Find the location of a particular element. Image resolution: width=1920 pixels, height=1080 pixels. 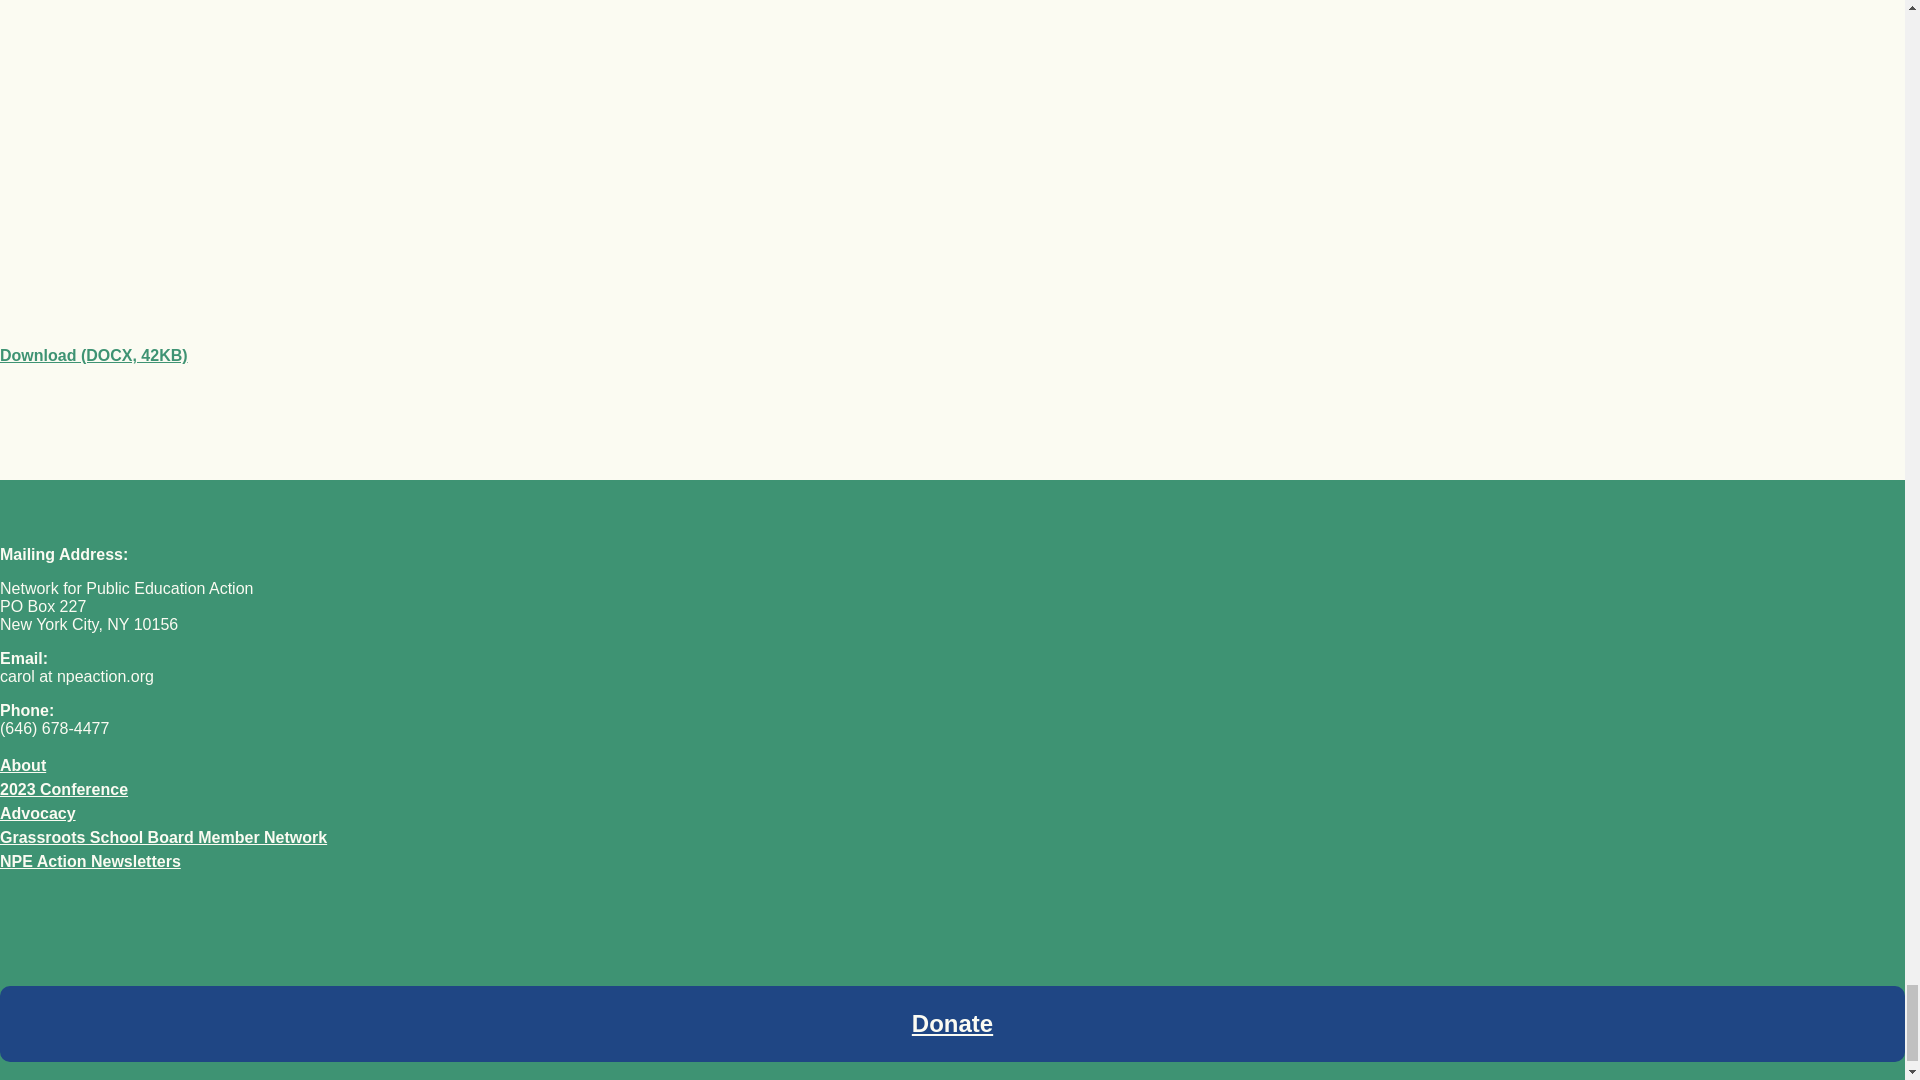

Advocacy is located at coordinates (38, 812).